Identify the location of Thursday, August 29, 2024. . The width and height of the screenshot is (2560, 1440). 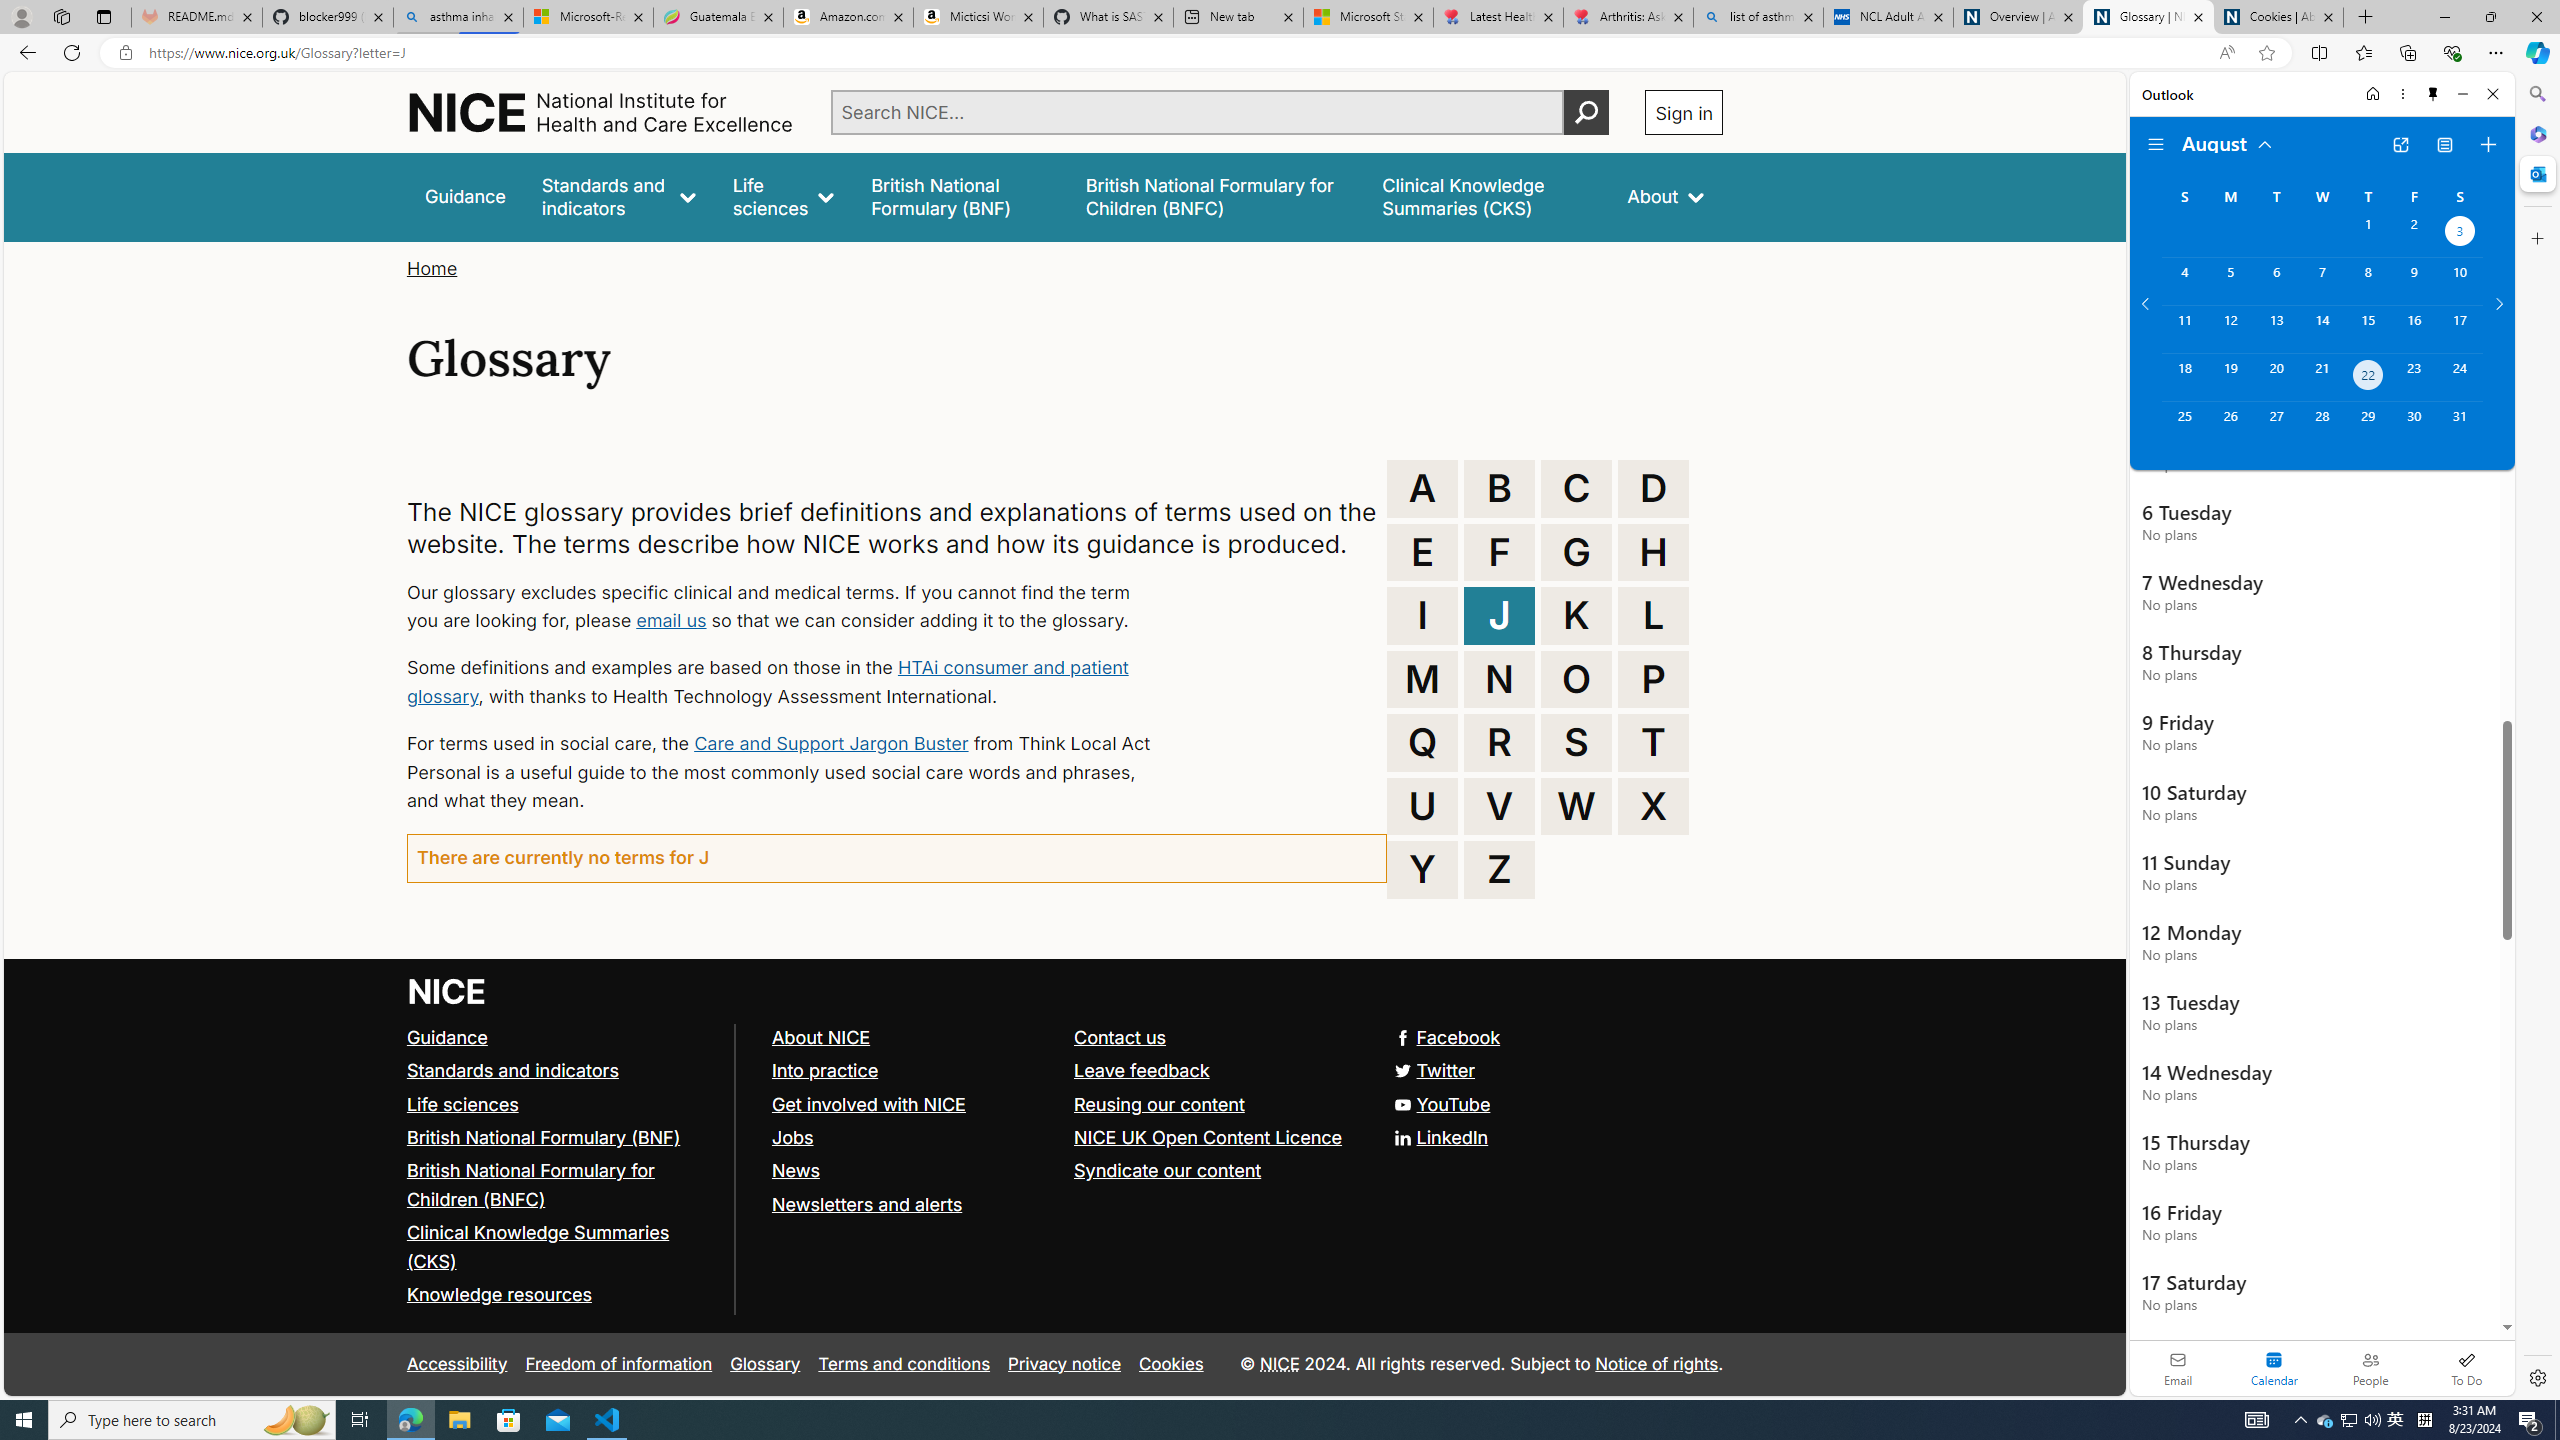
(2368, 425).